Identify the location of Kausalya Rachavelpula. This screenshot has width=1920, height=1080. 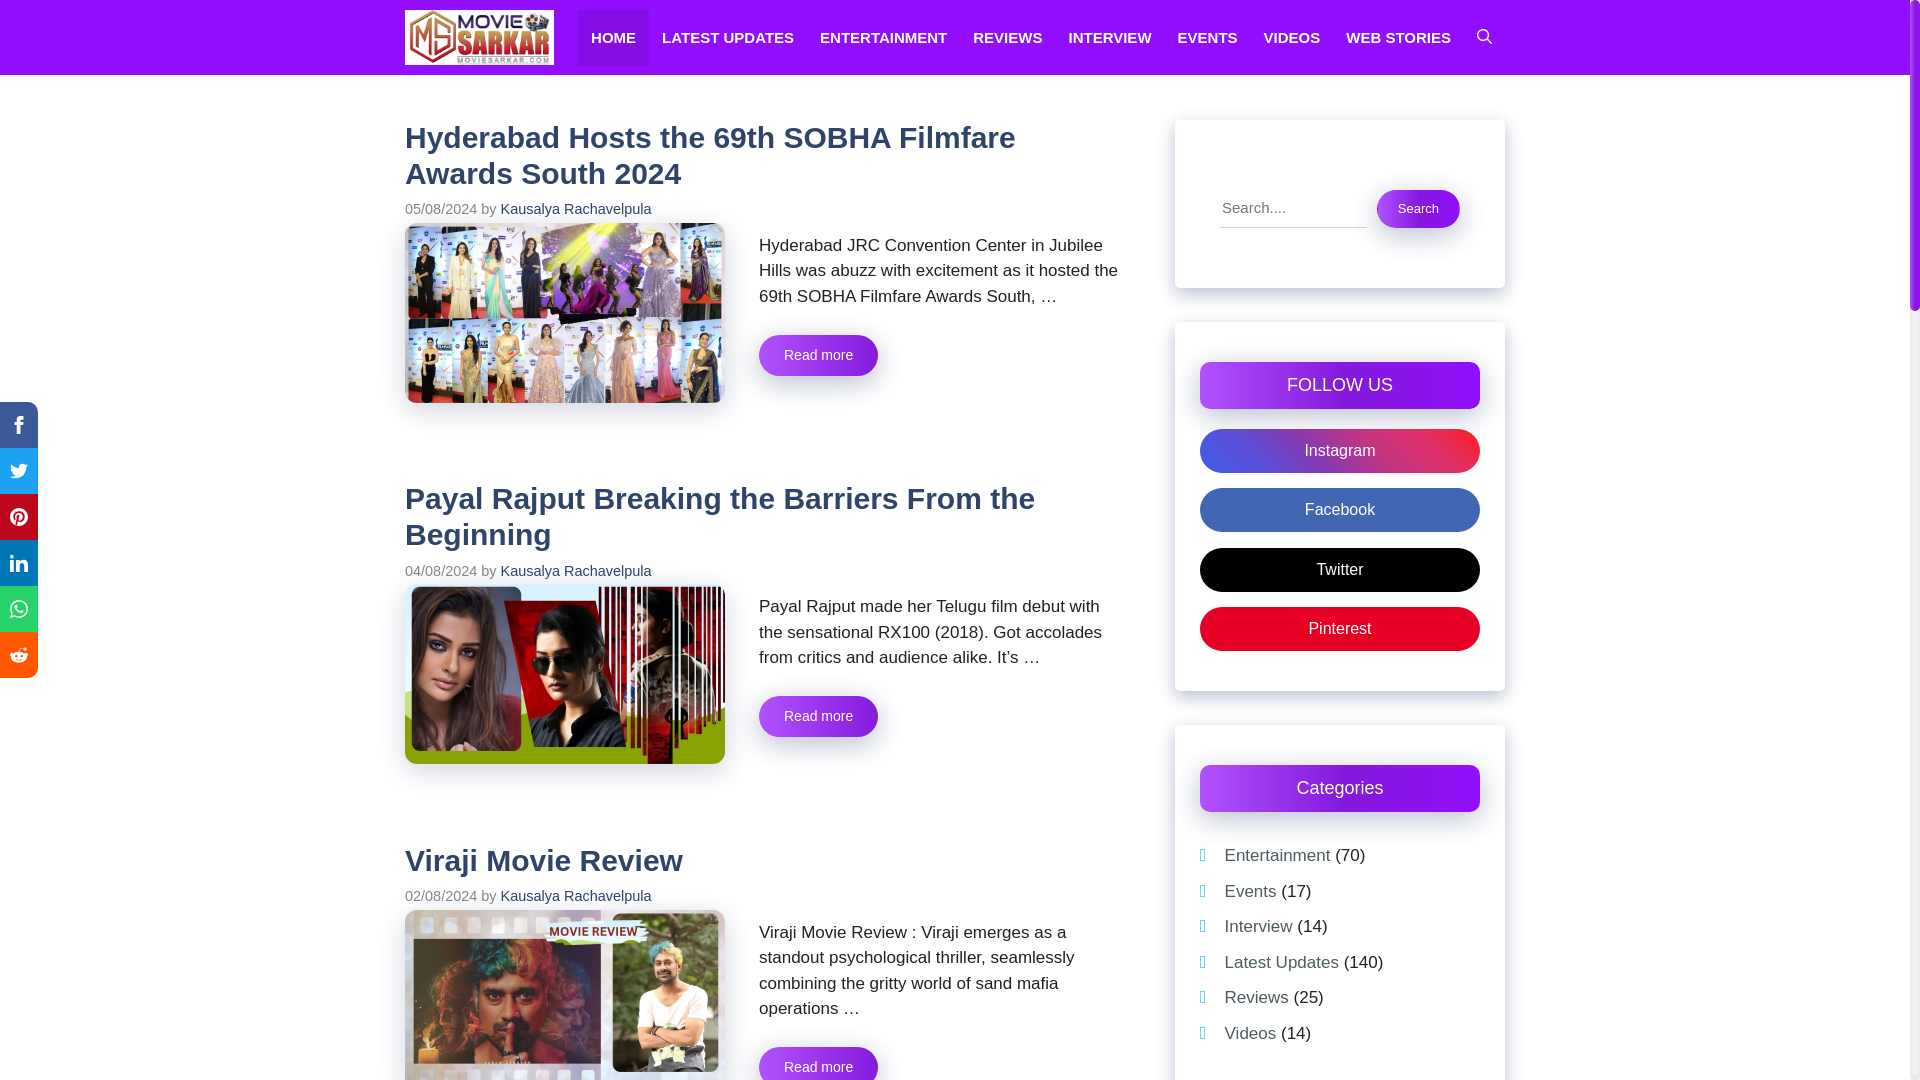
(576, 895).